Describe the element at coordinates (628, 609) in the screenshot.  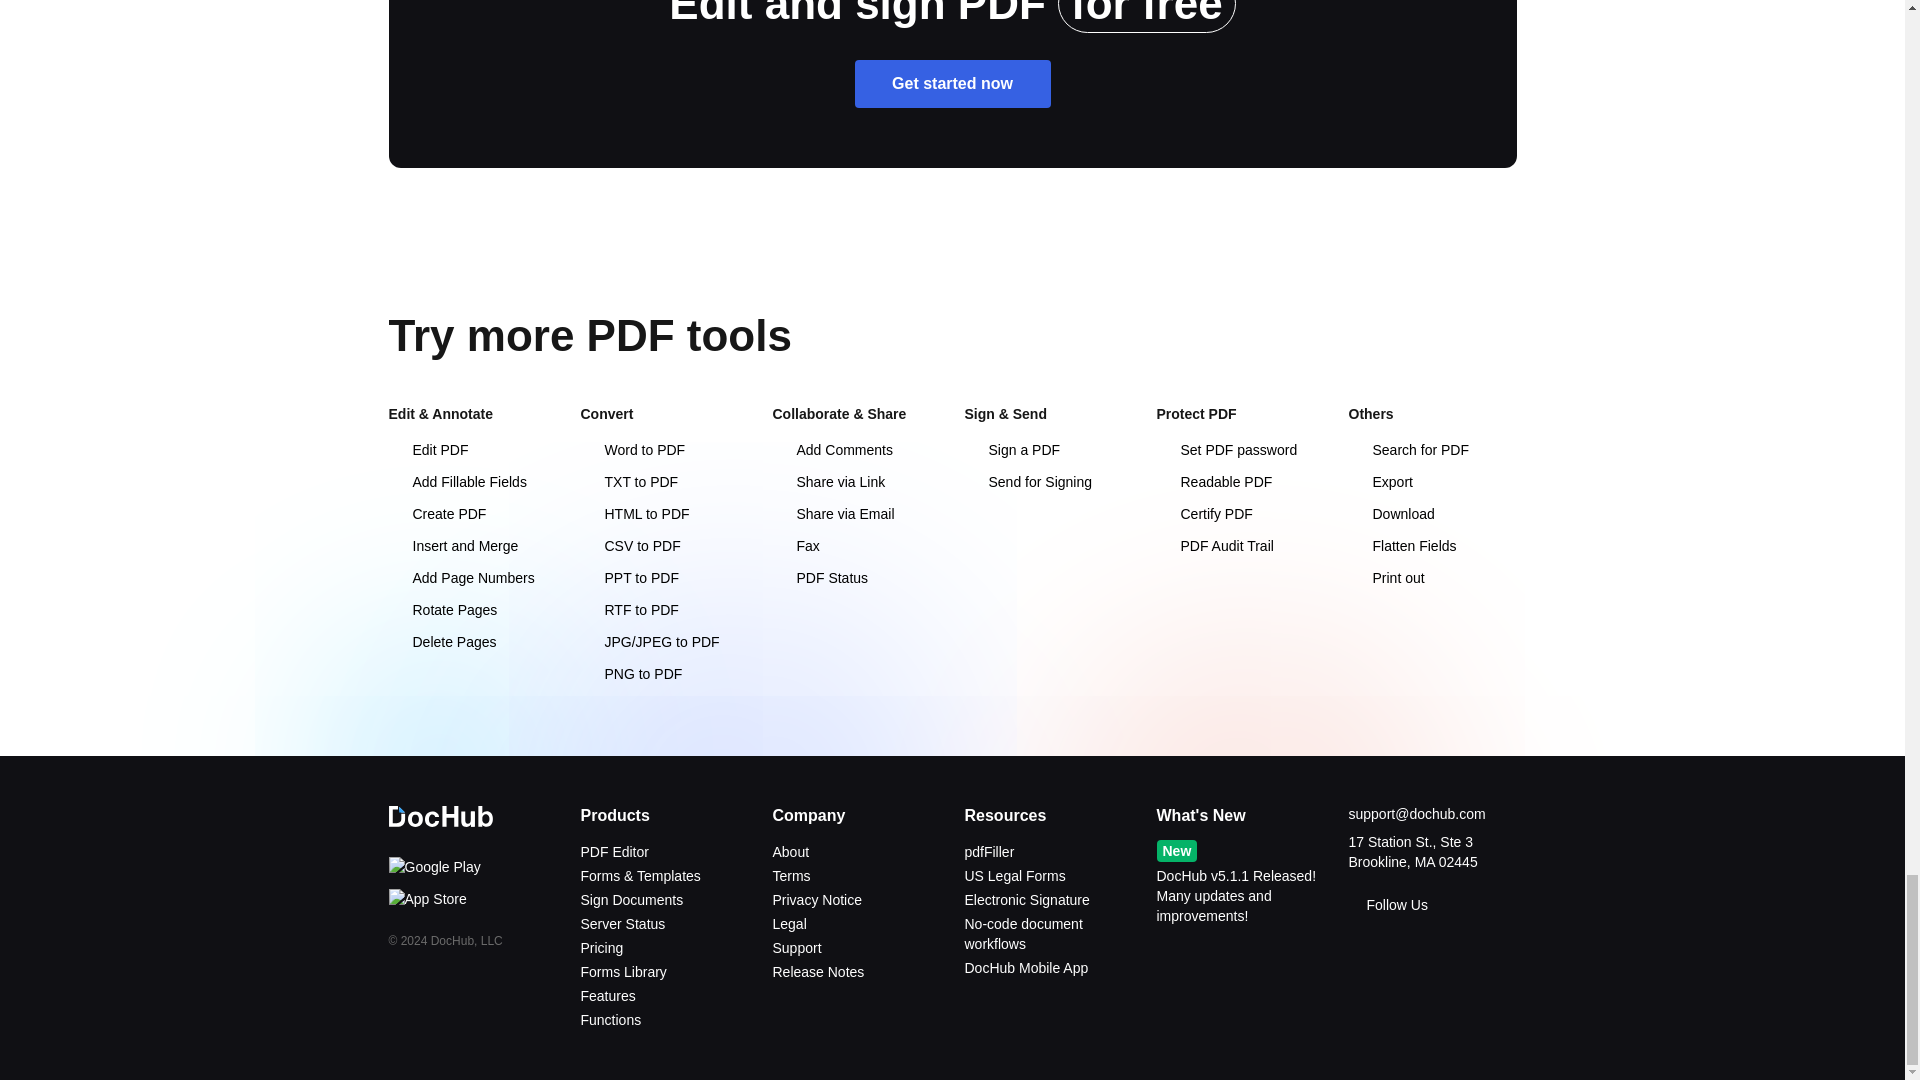
I see `RTF to PDF` at that location.